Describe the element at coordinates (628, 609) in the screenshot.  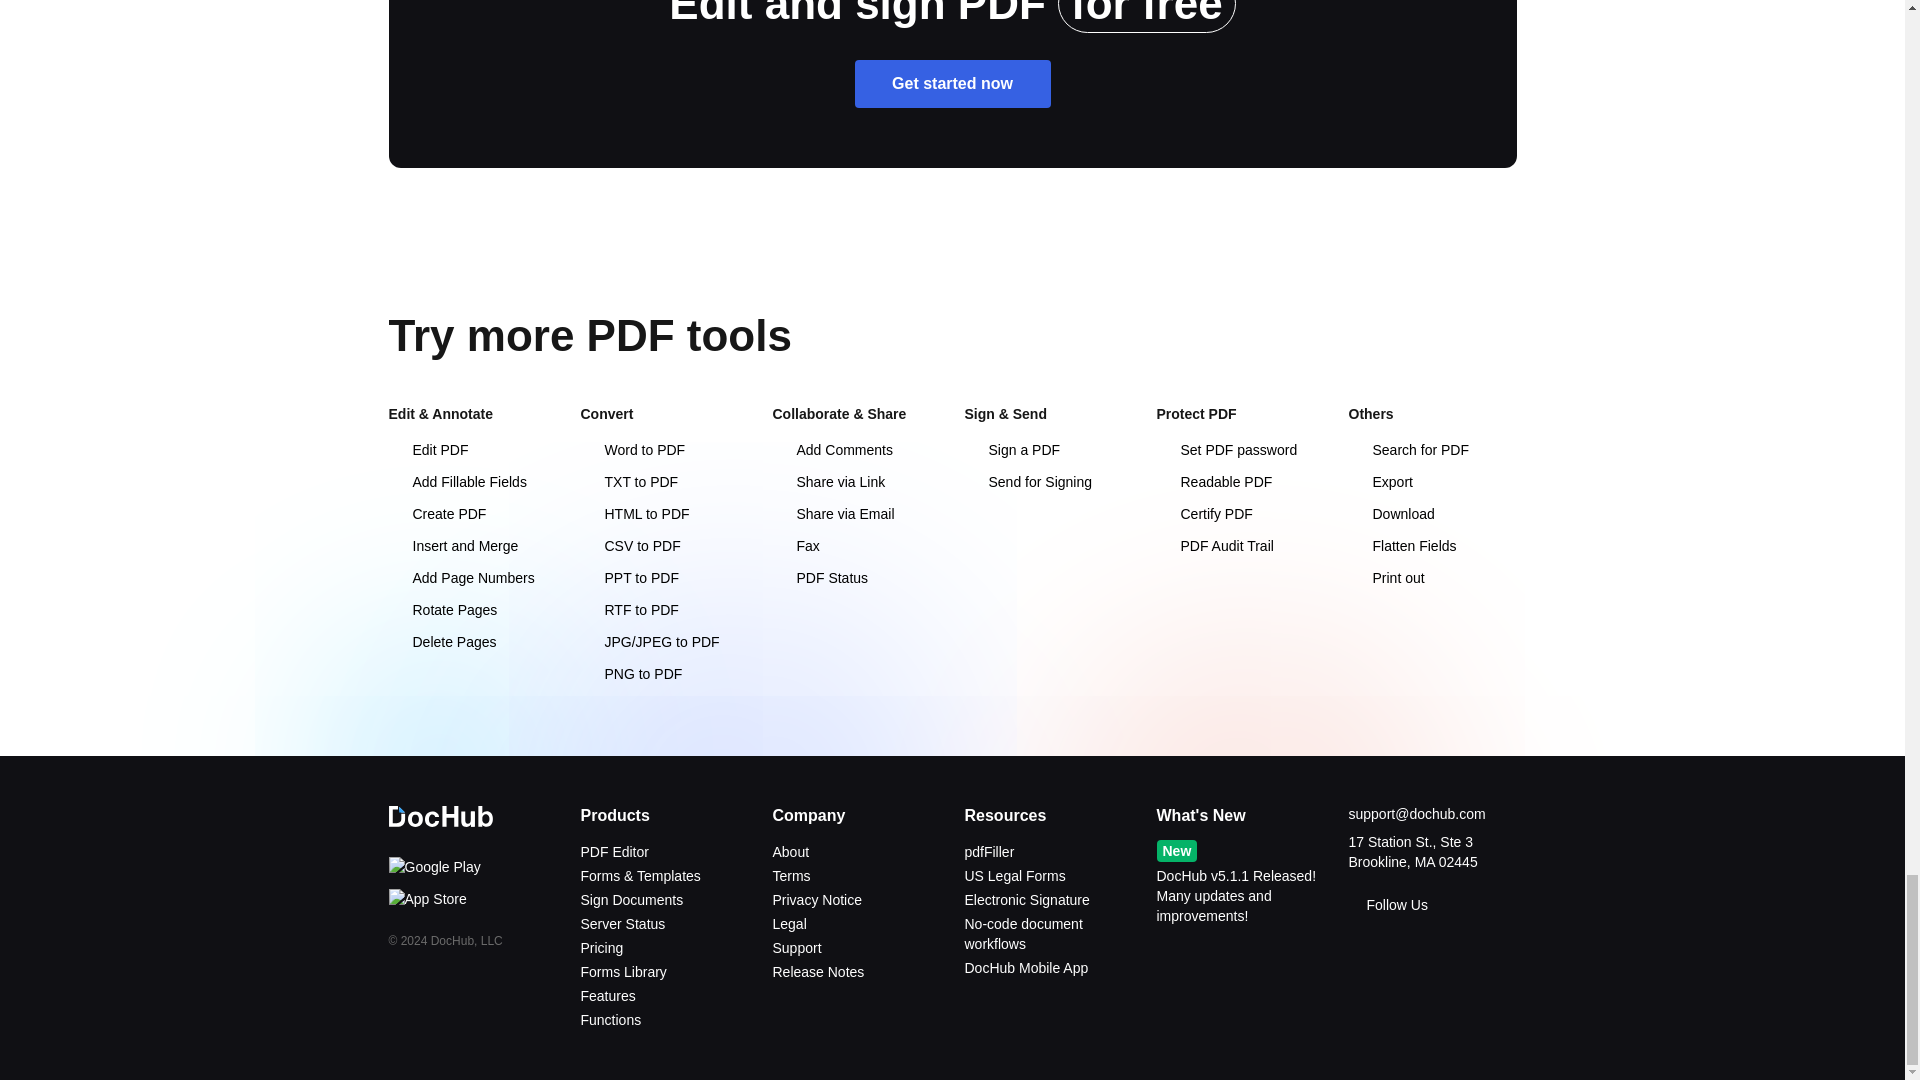
I see `RTF to PDF` at that location.